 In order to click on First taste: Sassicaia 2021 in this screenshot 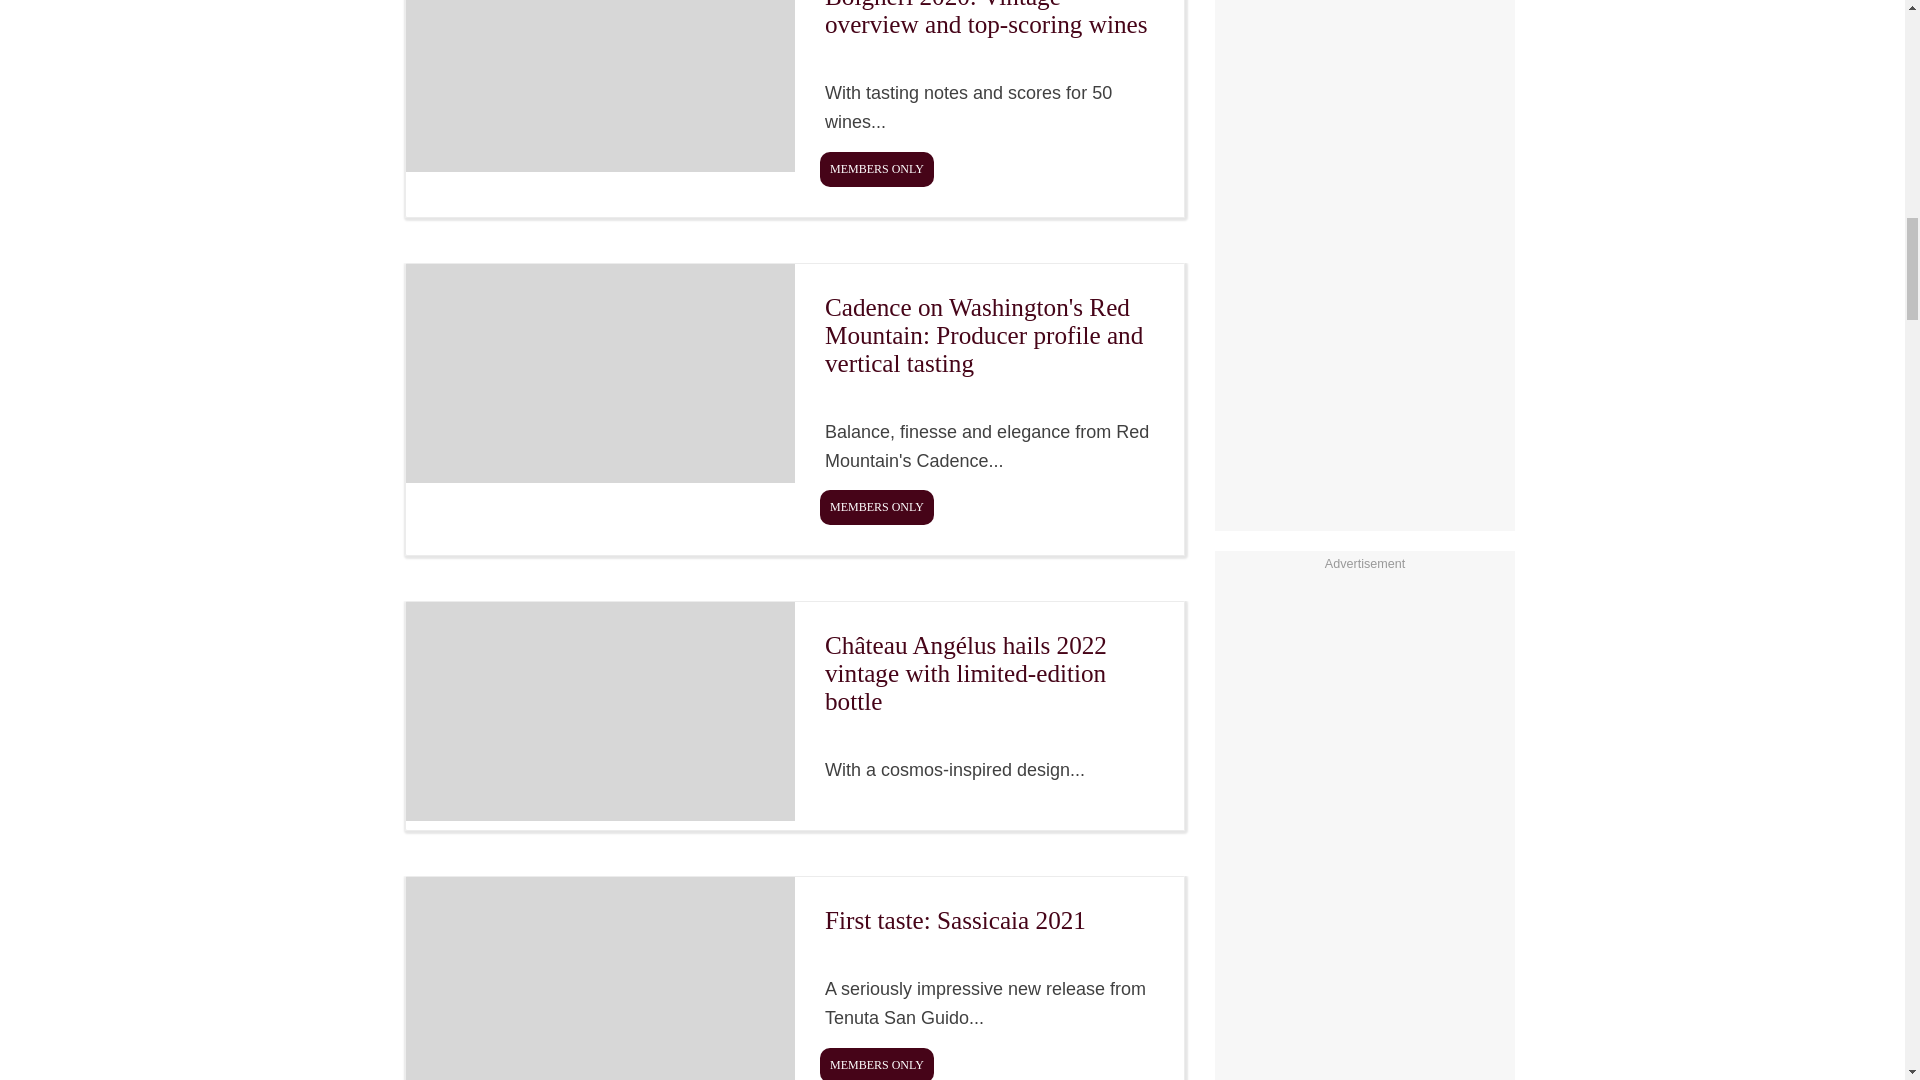, I will do `click(794, 978)`.